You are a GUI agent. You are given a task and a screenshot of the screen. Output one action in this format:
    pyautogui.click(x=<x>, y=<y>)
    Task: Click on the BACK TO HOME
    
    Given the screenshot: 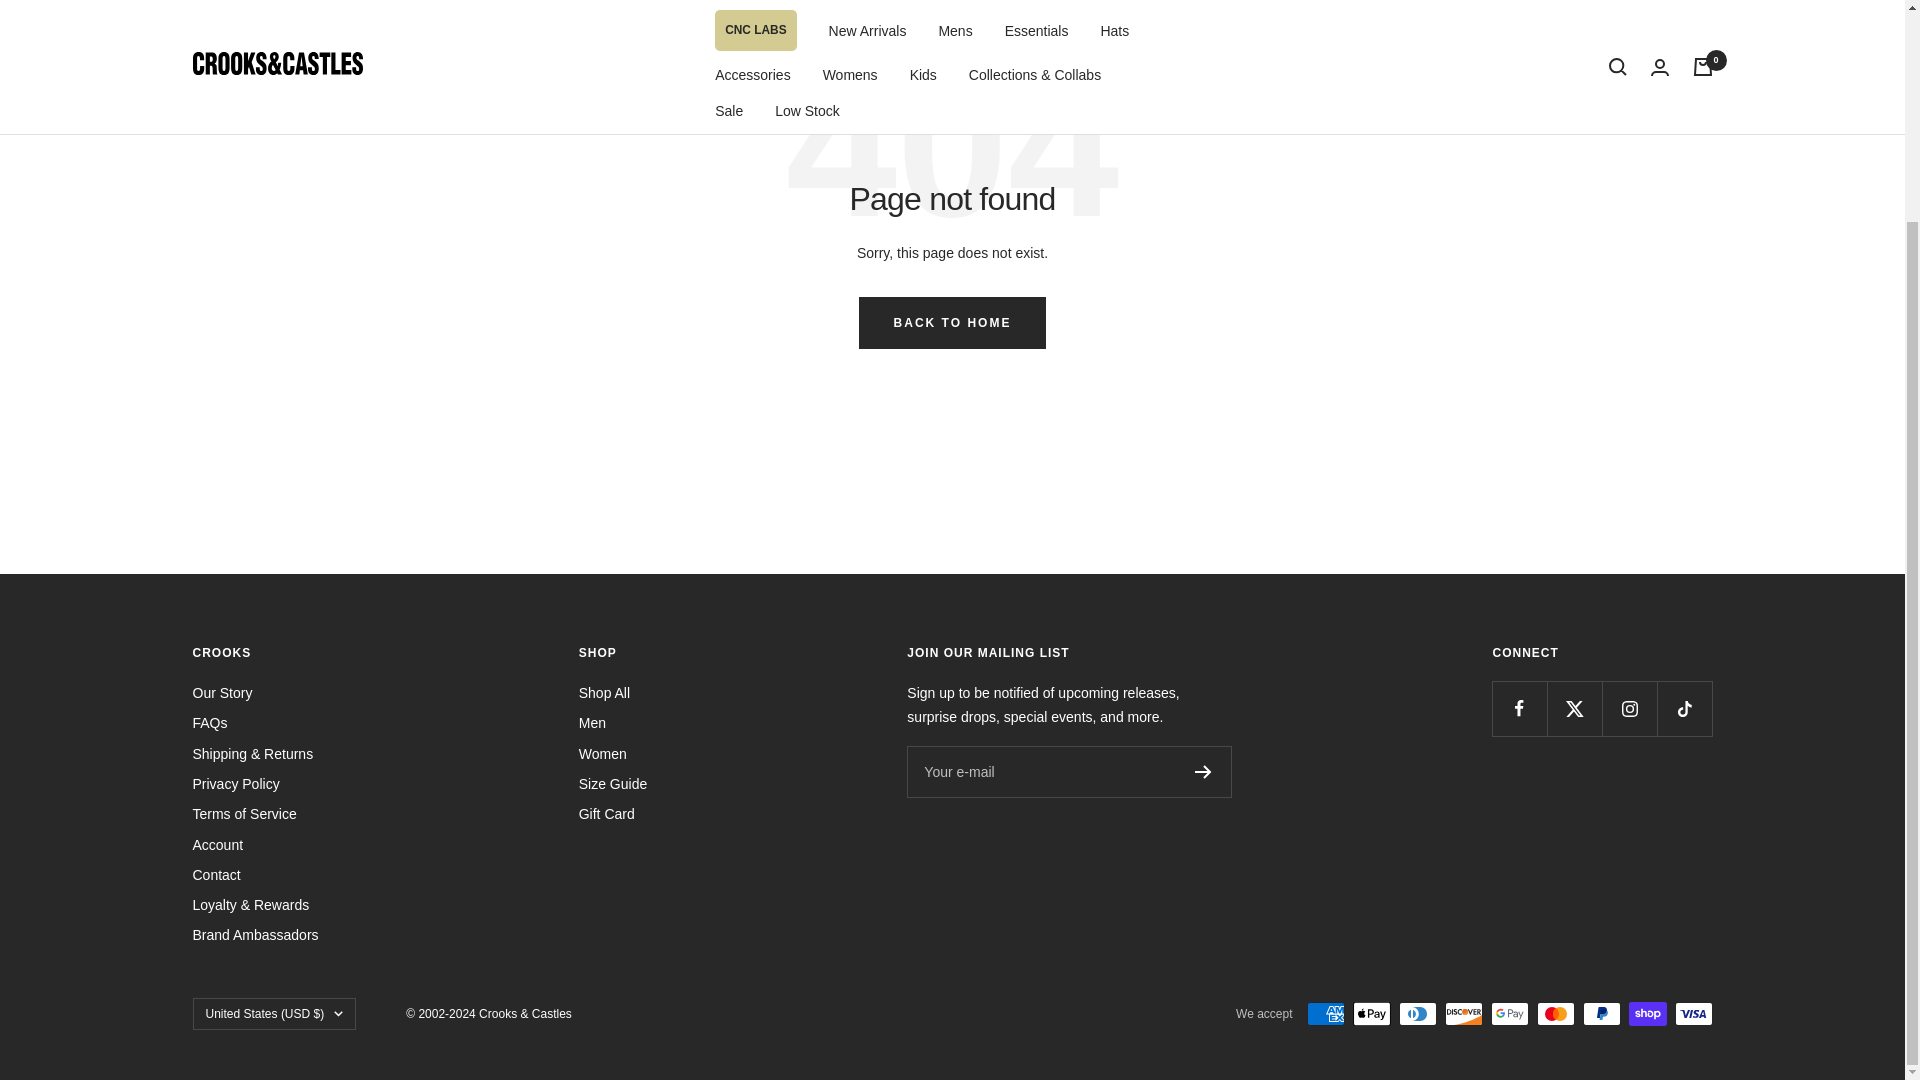 What is the action you would take?
    pyautogui.click(x=952, y=322)
    